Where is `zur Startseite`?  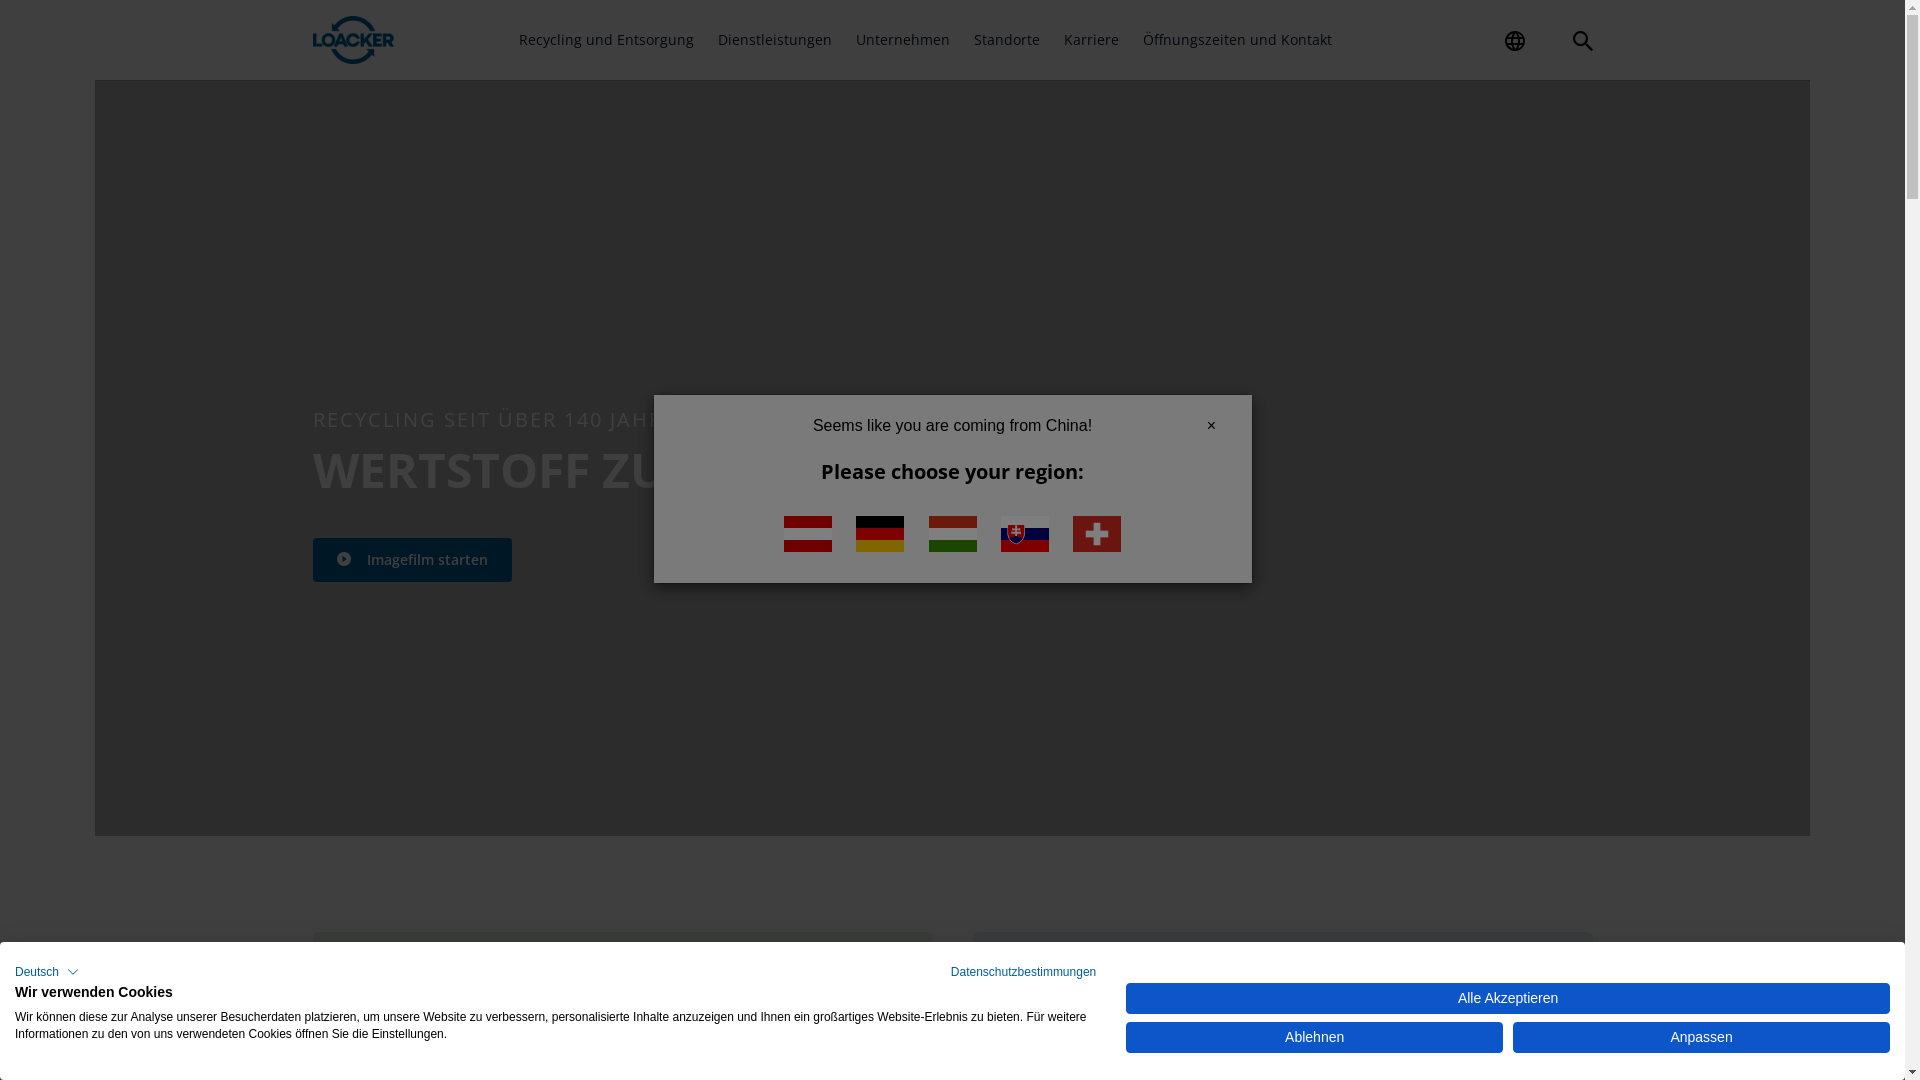 zur Startseite is located at coordinates (353, 40).